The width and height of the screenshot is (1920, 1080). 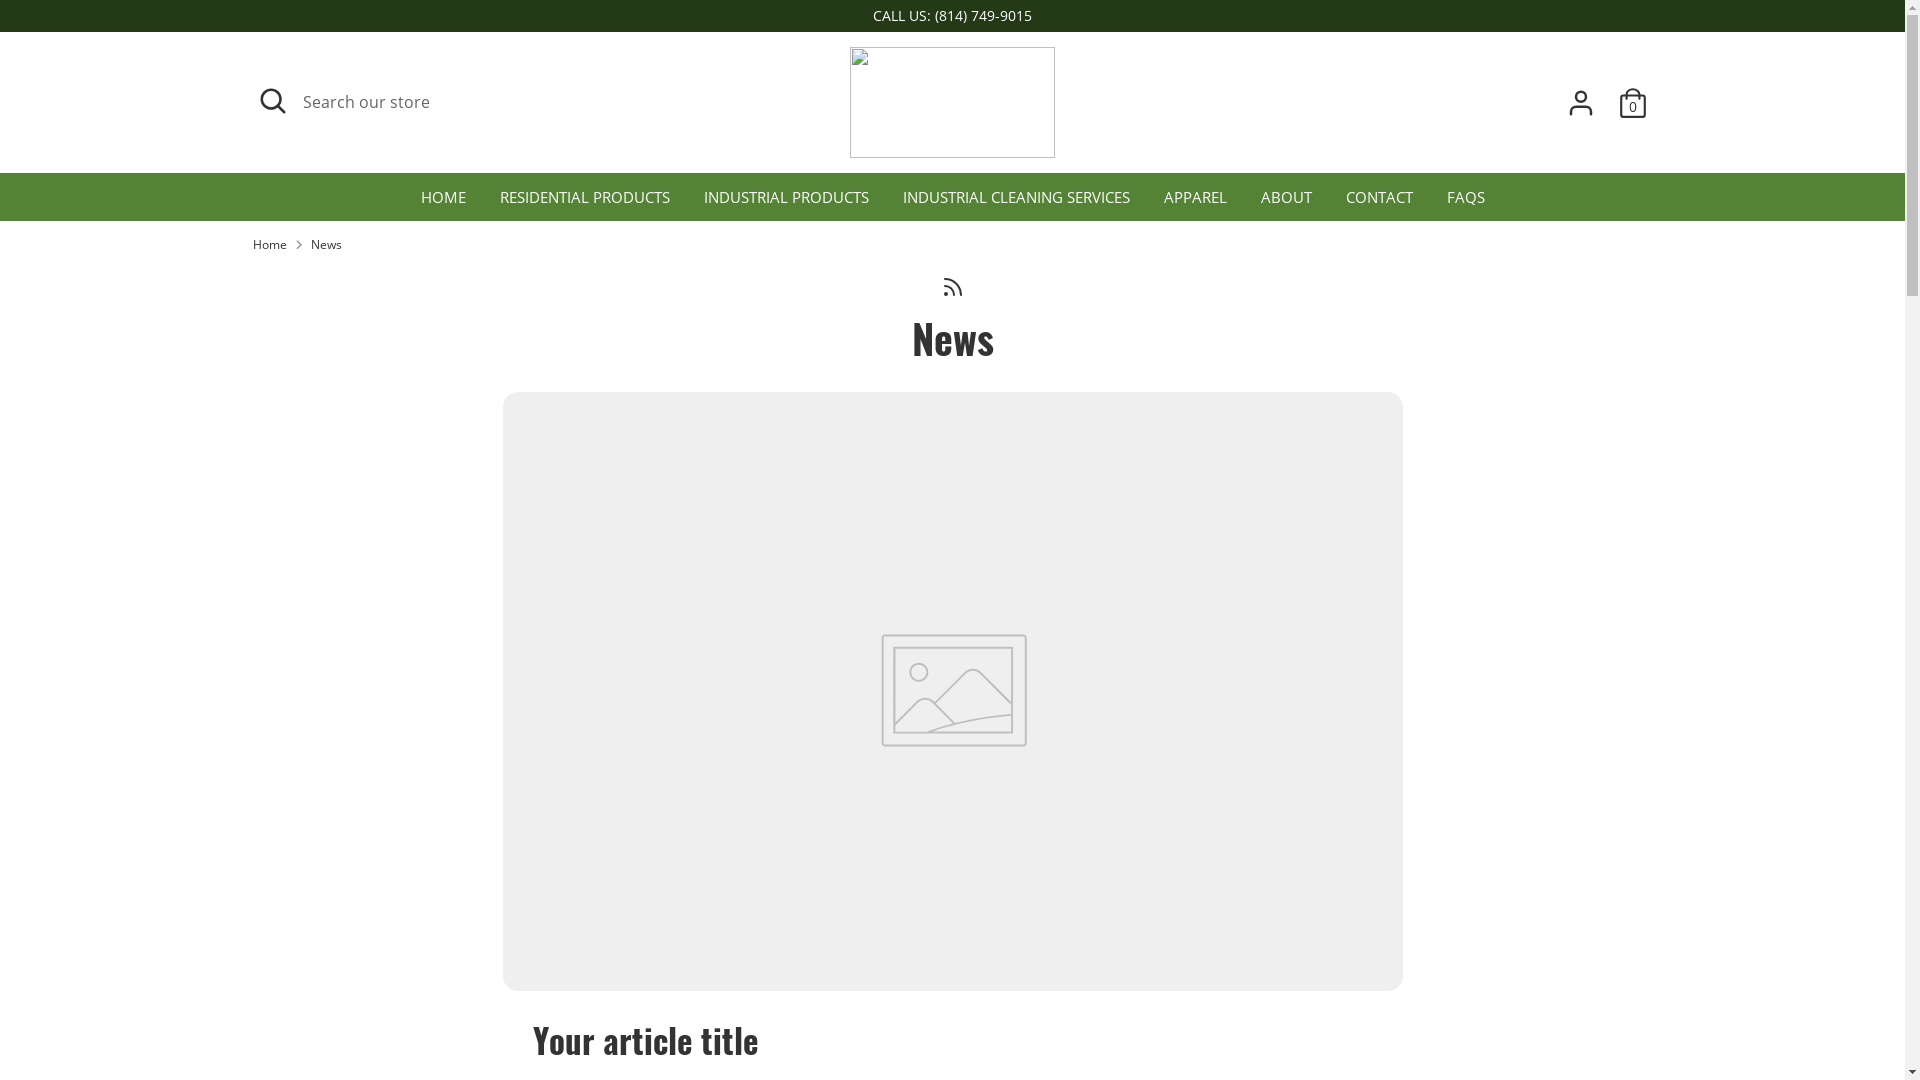 What do you see at coordinates (802, 816) in the screenshot?
I see `Industrial Products` at bounding box center [802, 816].